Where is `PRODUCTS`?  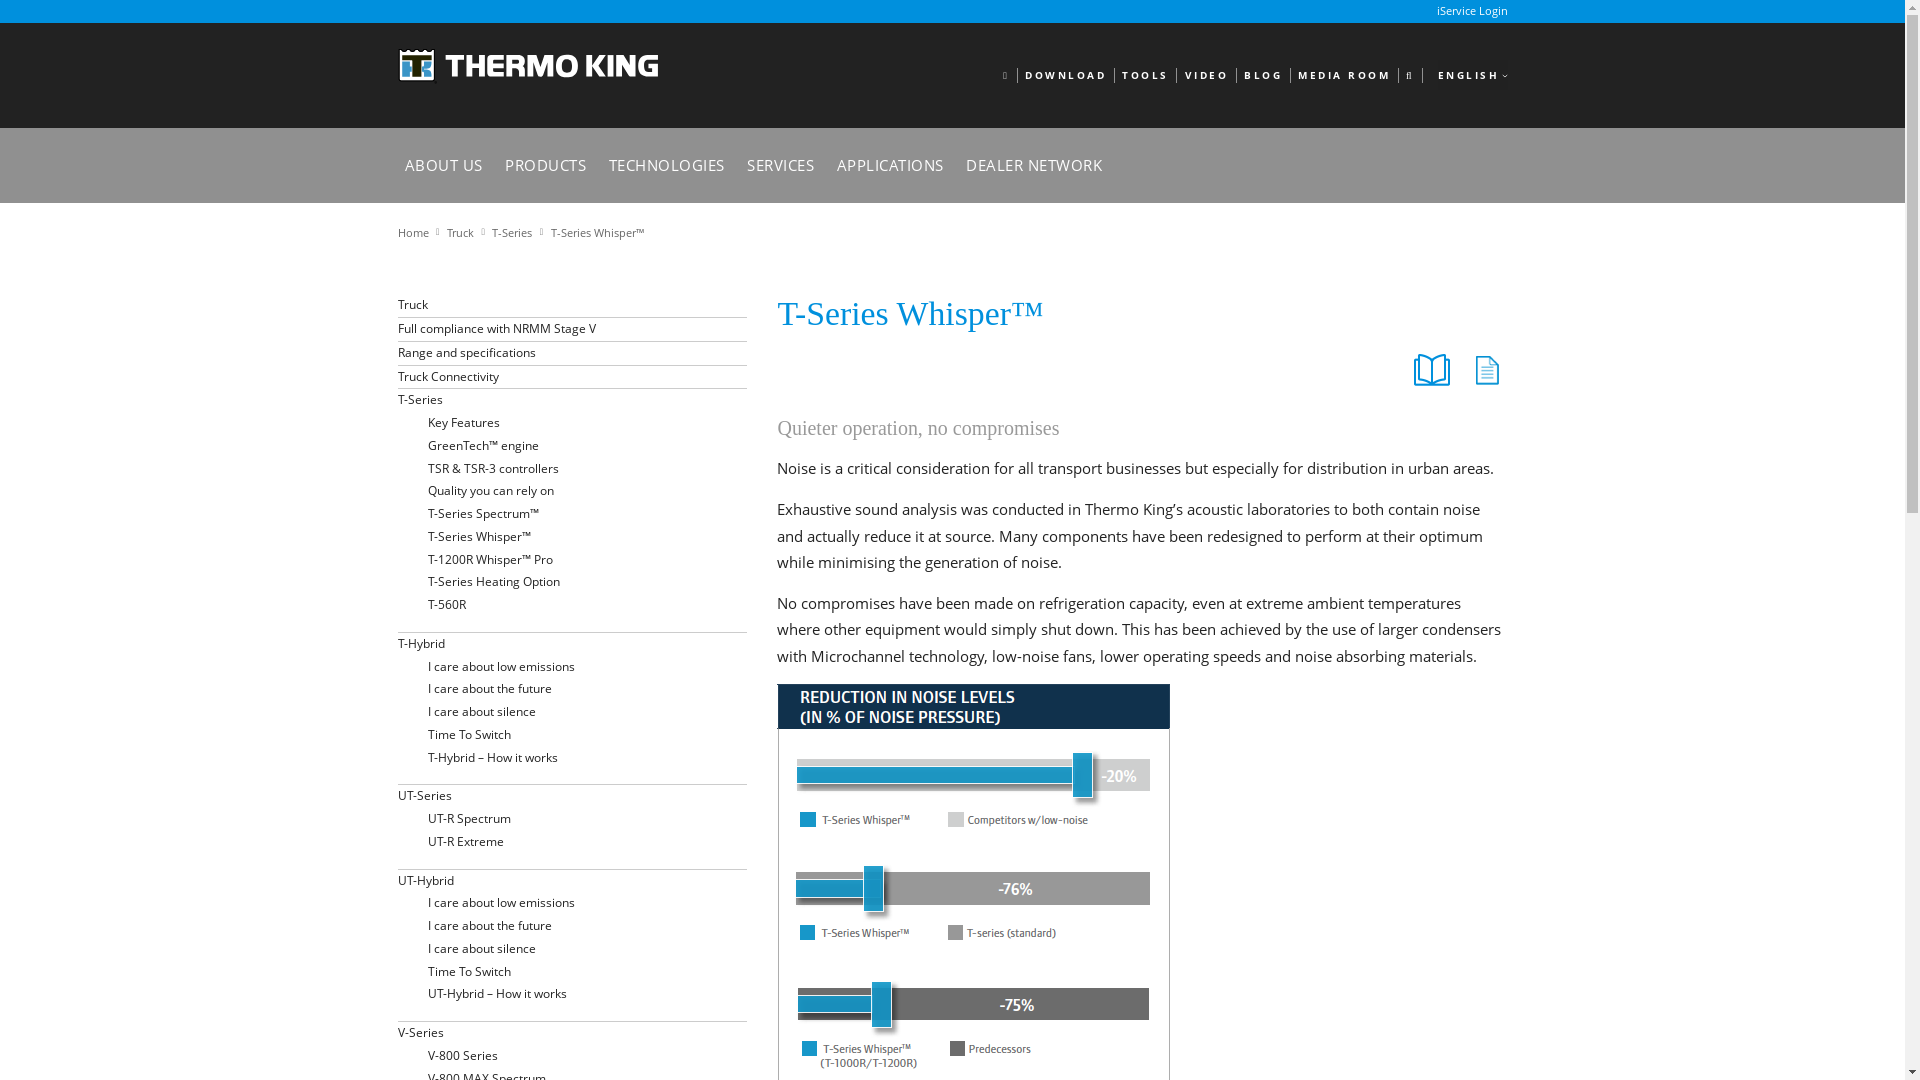 PRODUCTS is located at coordinates (544, 164).